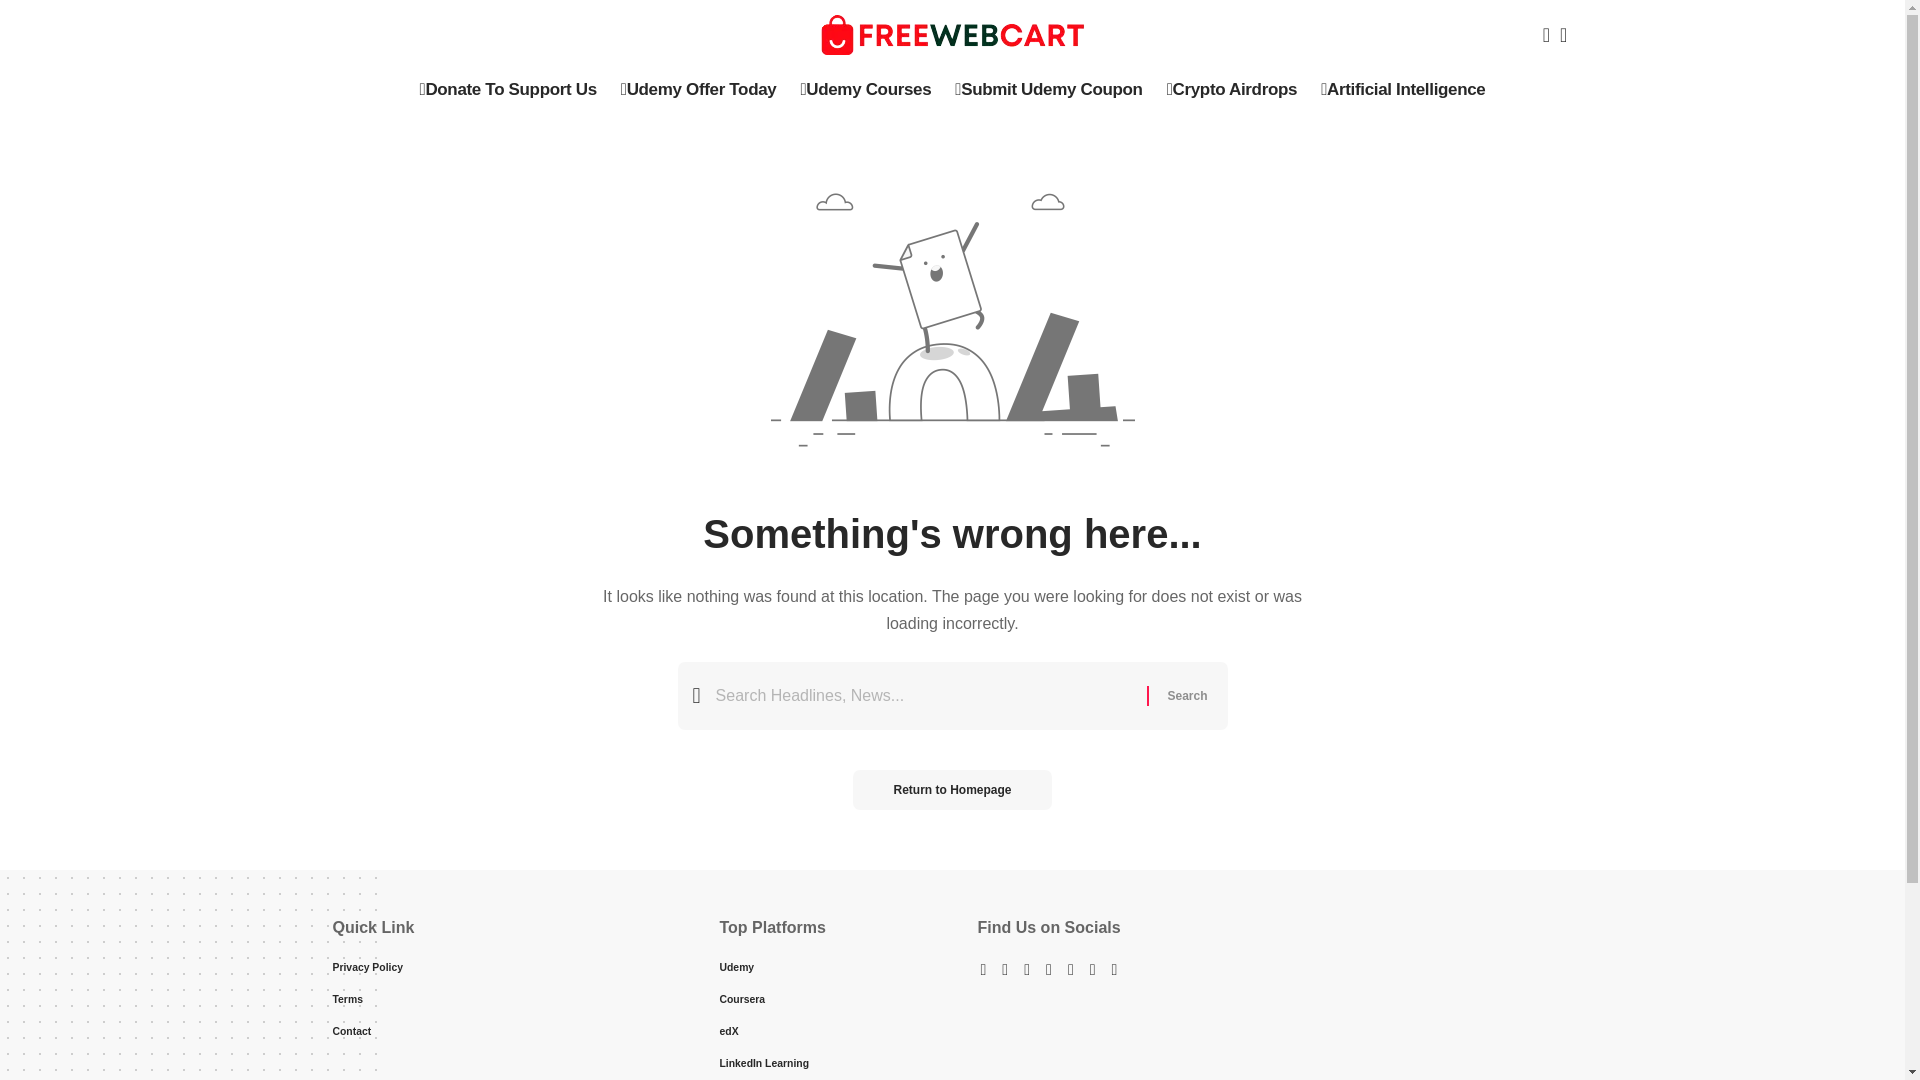 This screenshot has height=1080, width=1920. I want to click on Freewebcart, so click(952, 35).